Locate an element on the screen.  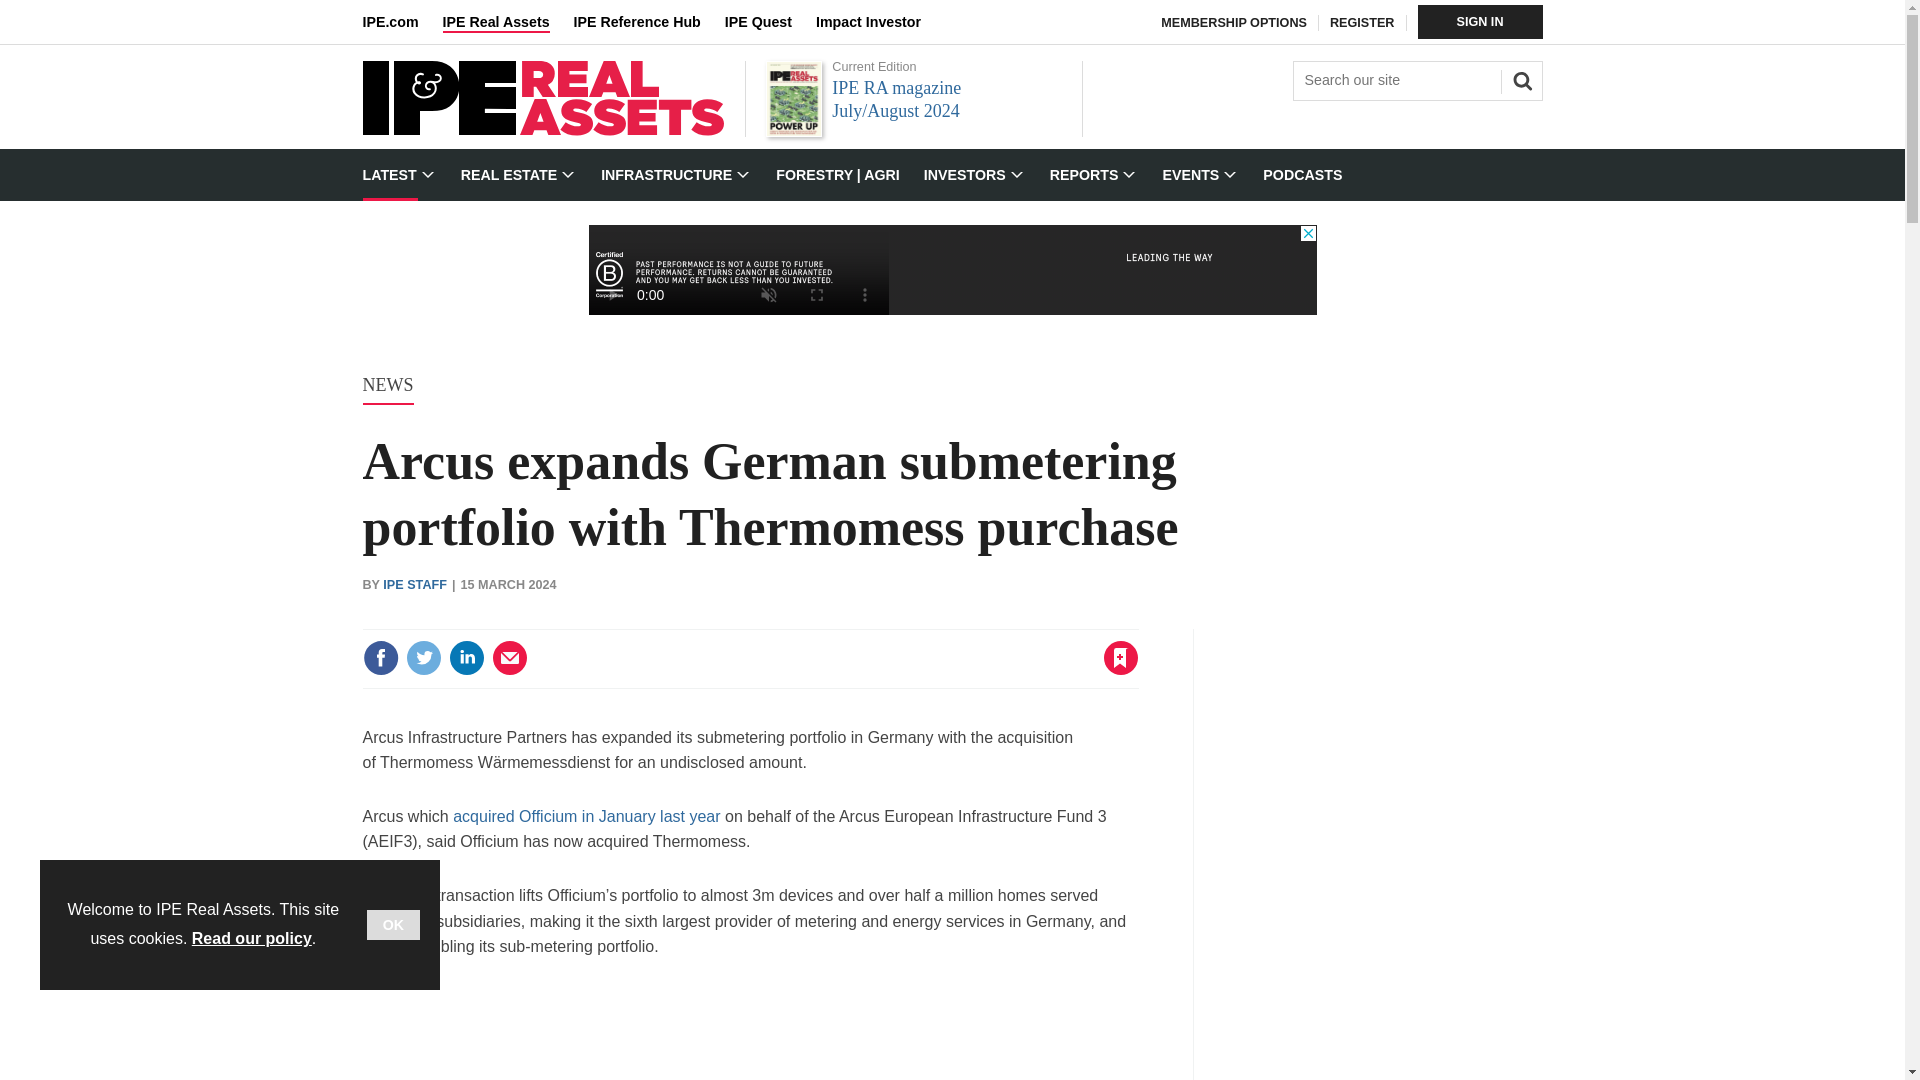
Impact Investor is located at coordinates (880, 22).